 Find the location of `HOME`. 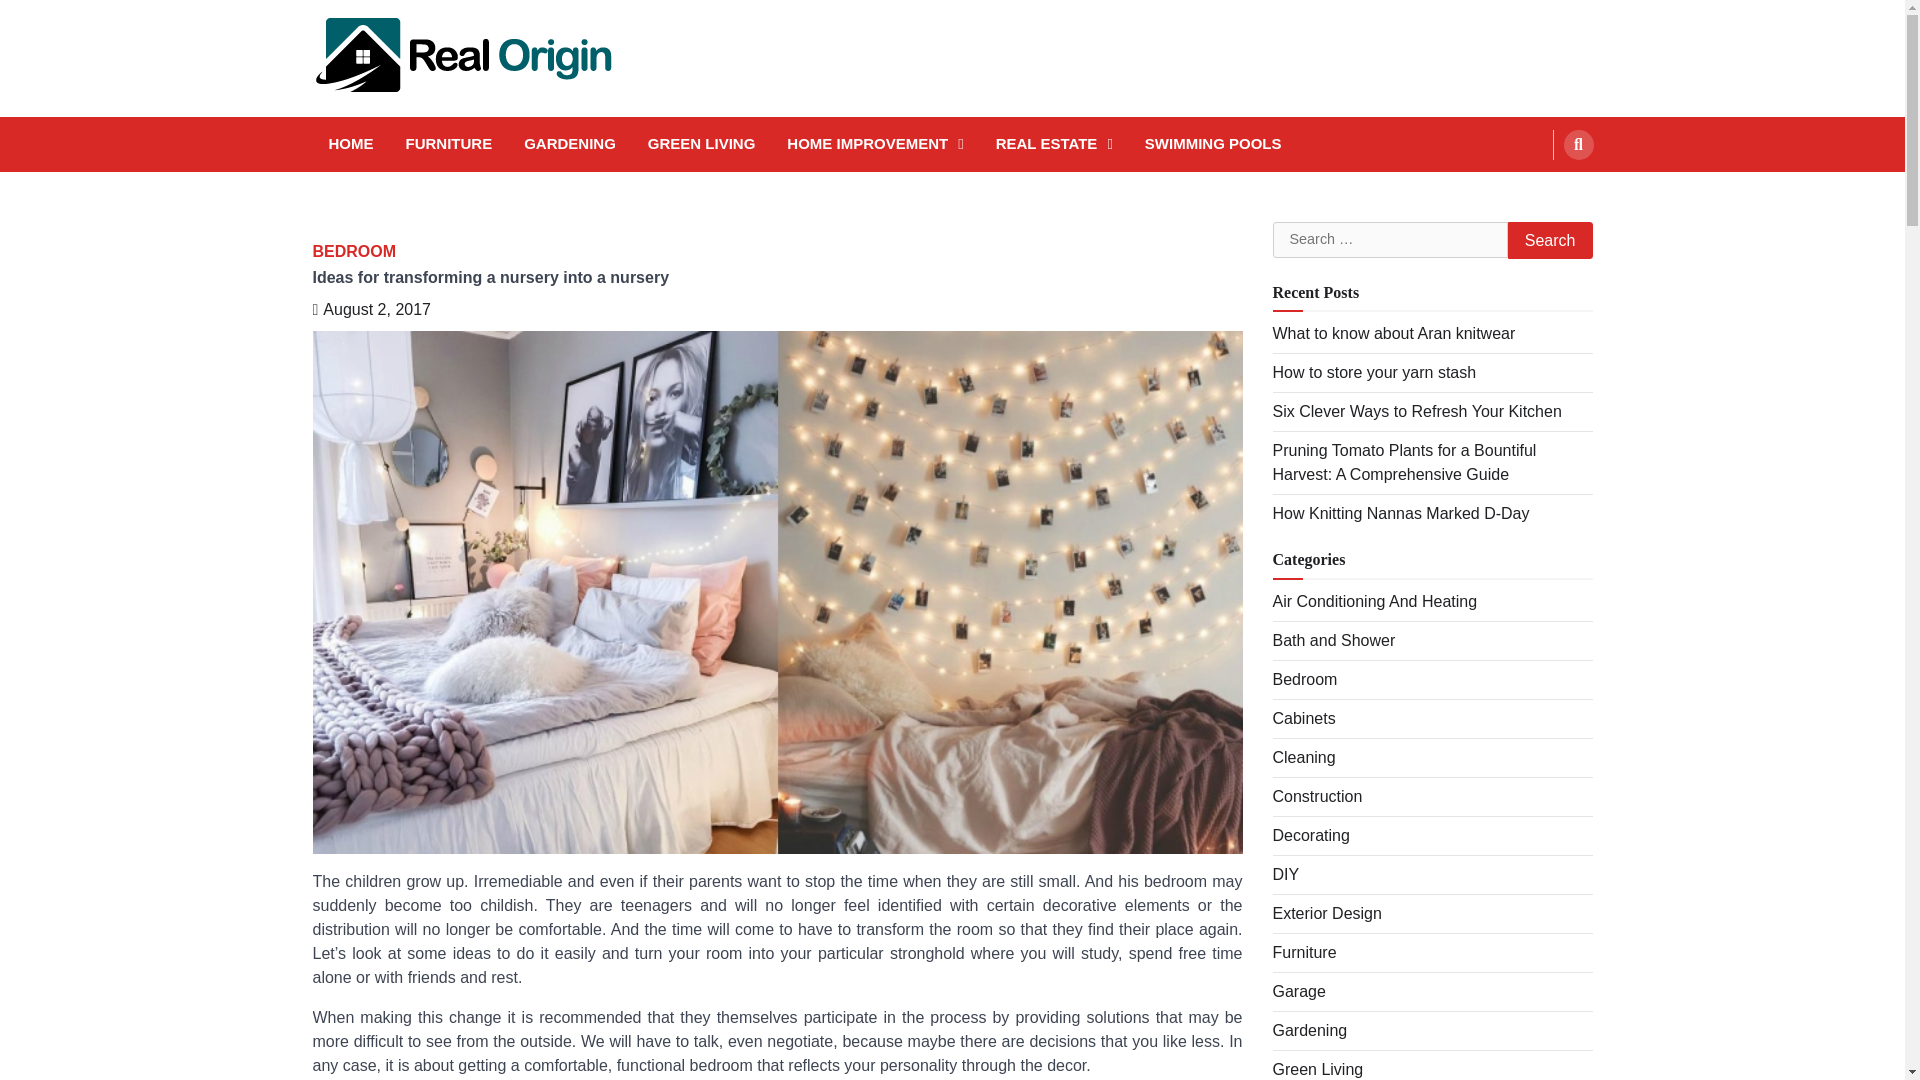

HOME is located at coordinates (350, 144).